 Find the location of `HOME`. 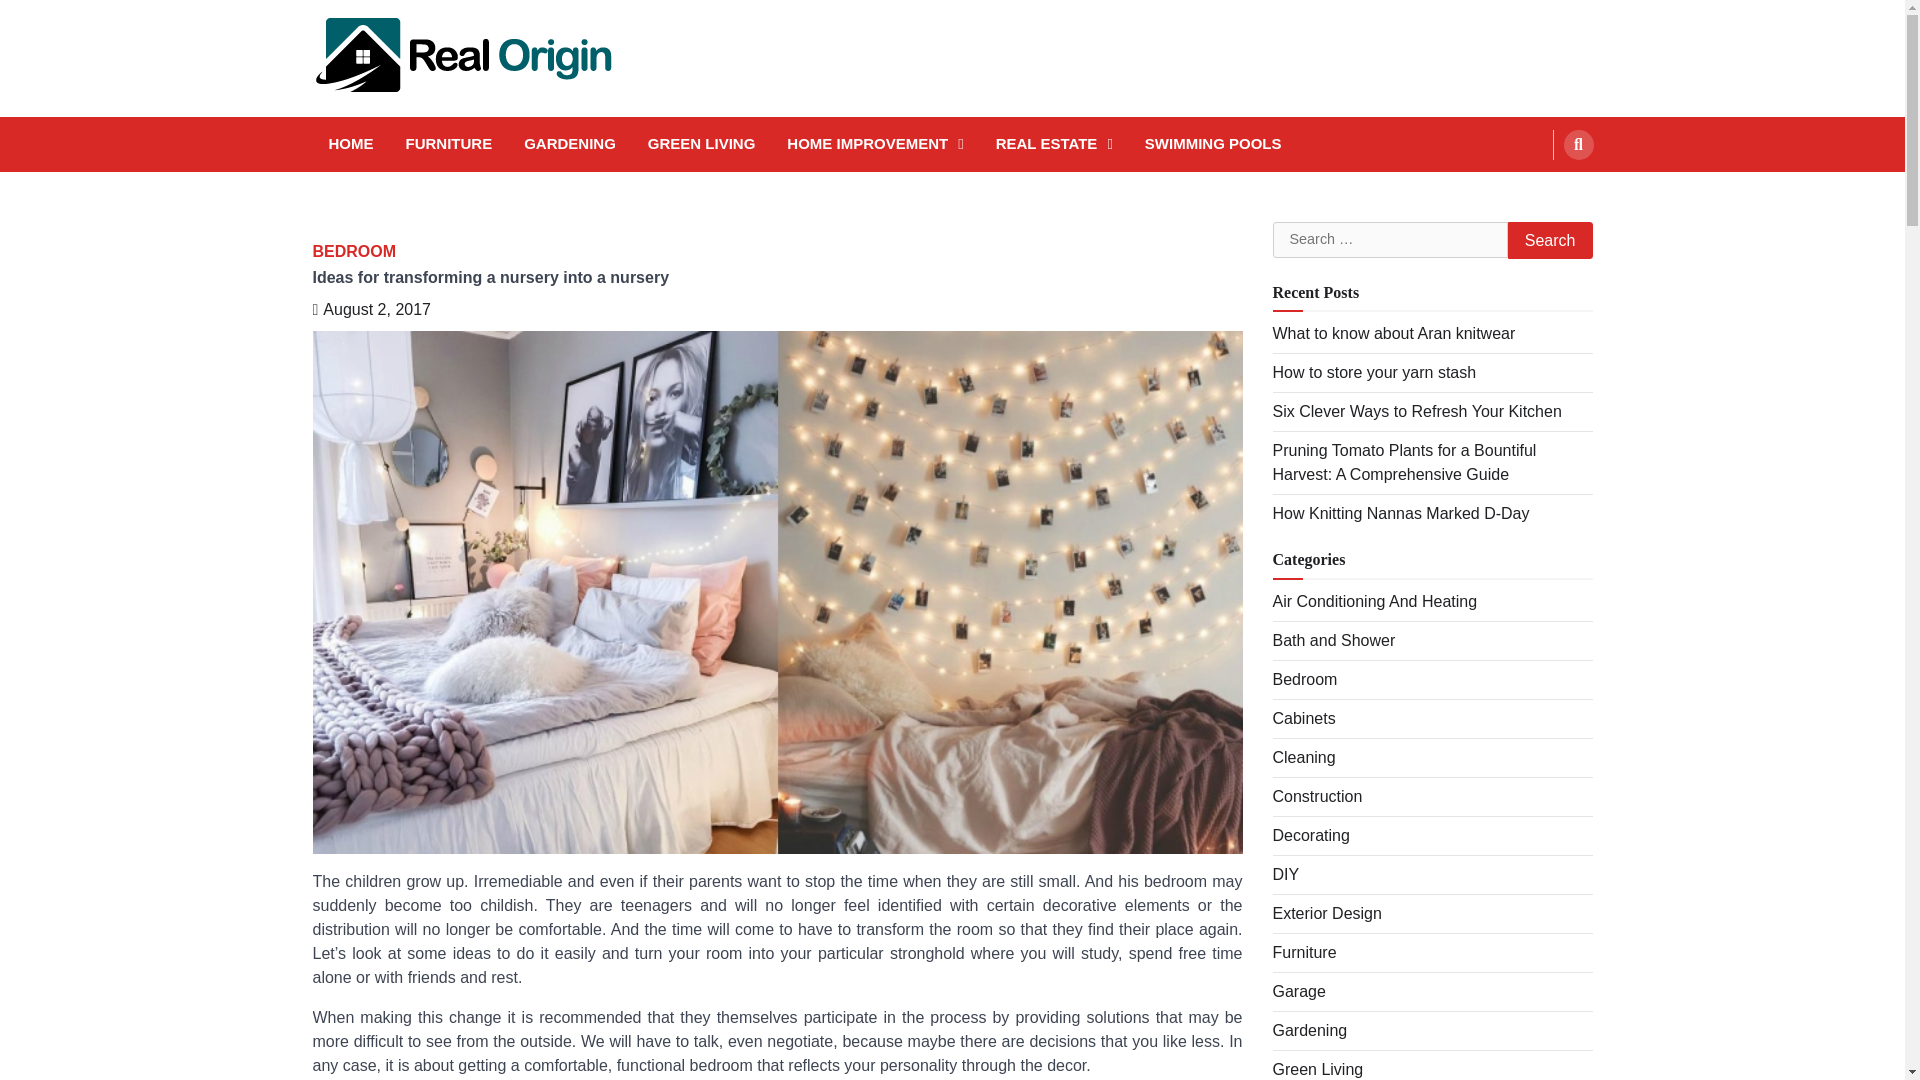

HOME is located at coordinates (350, 144).